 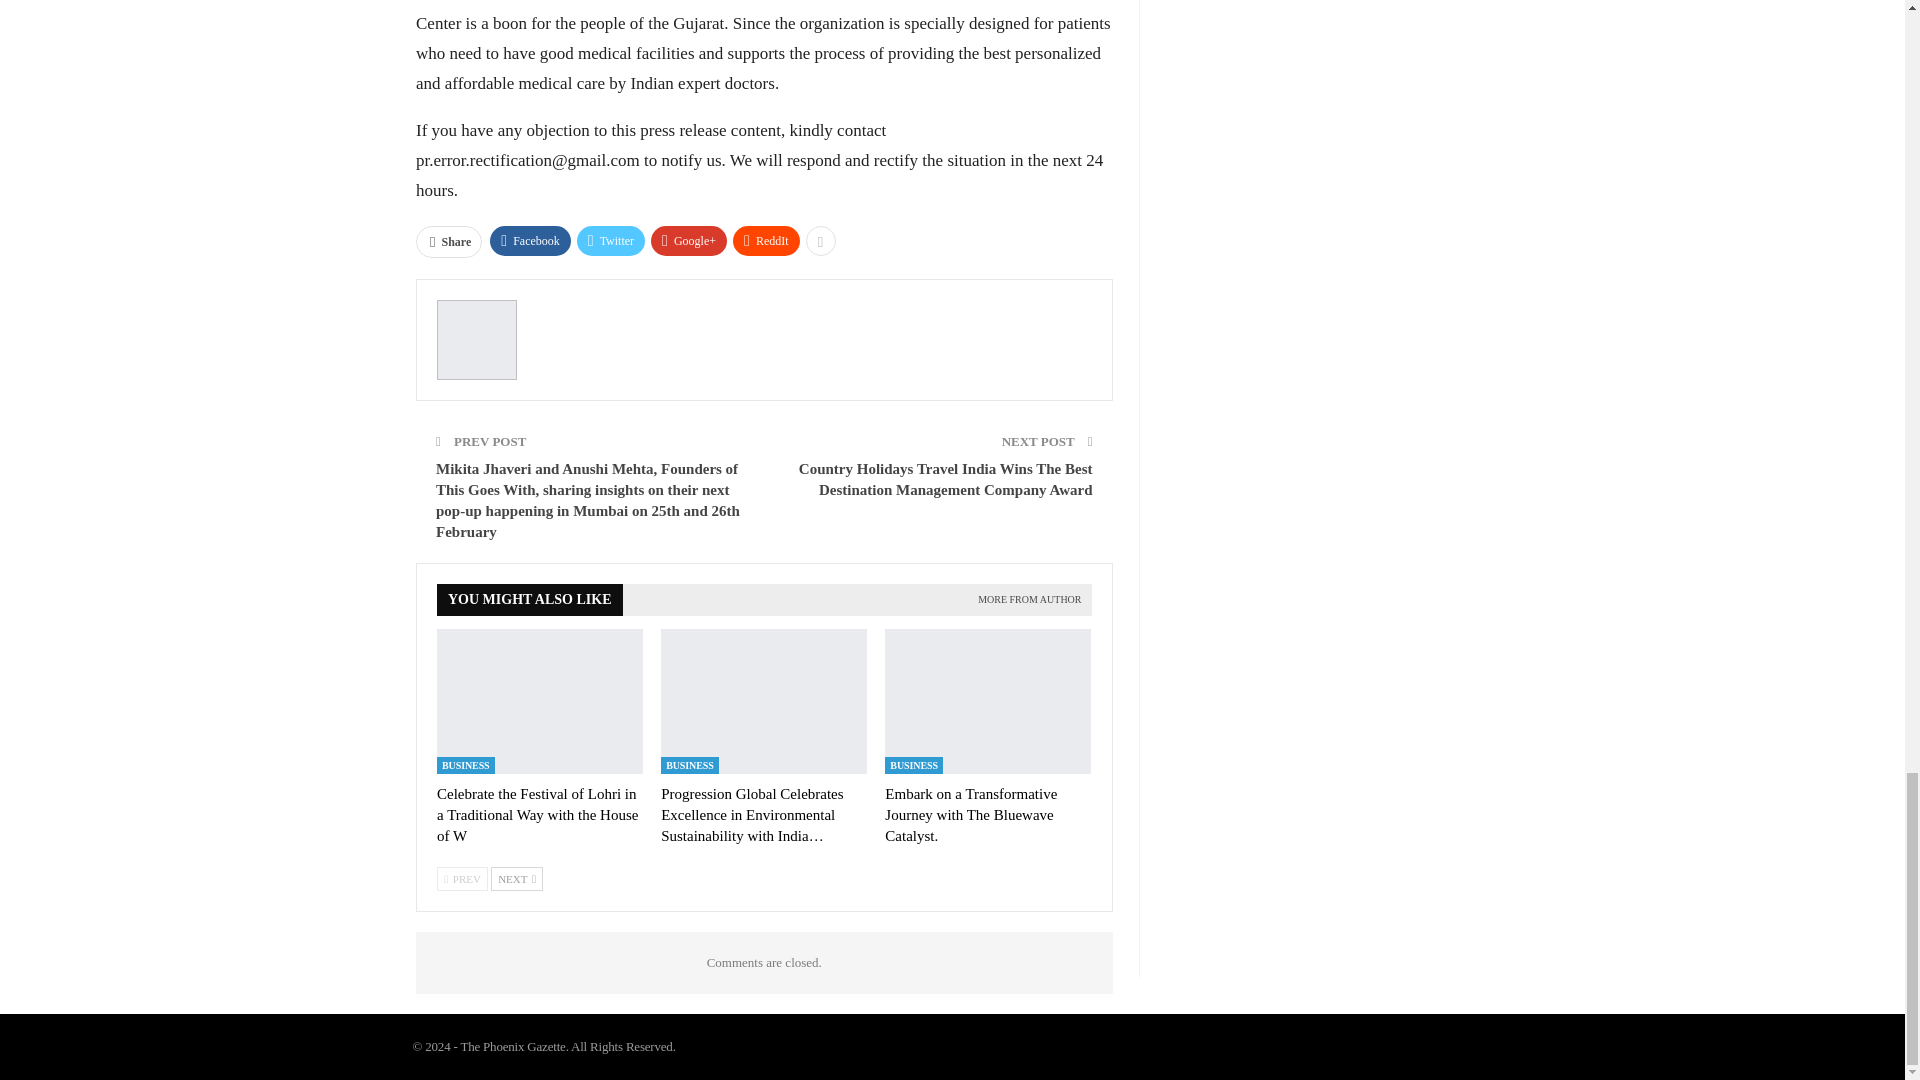 I want to click on Twitter, so click(x=611, y=240).